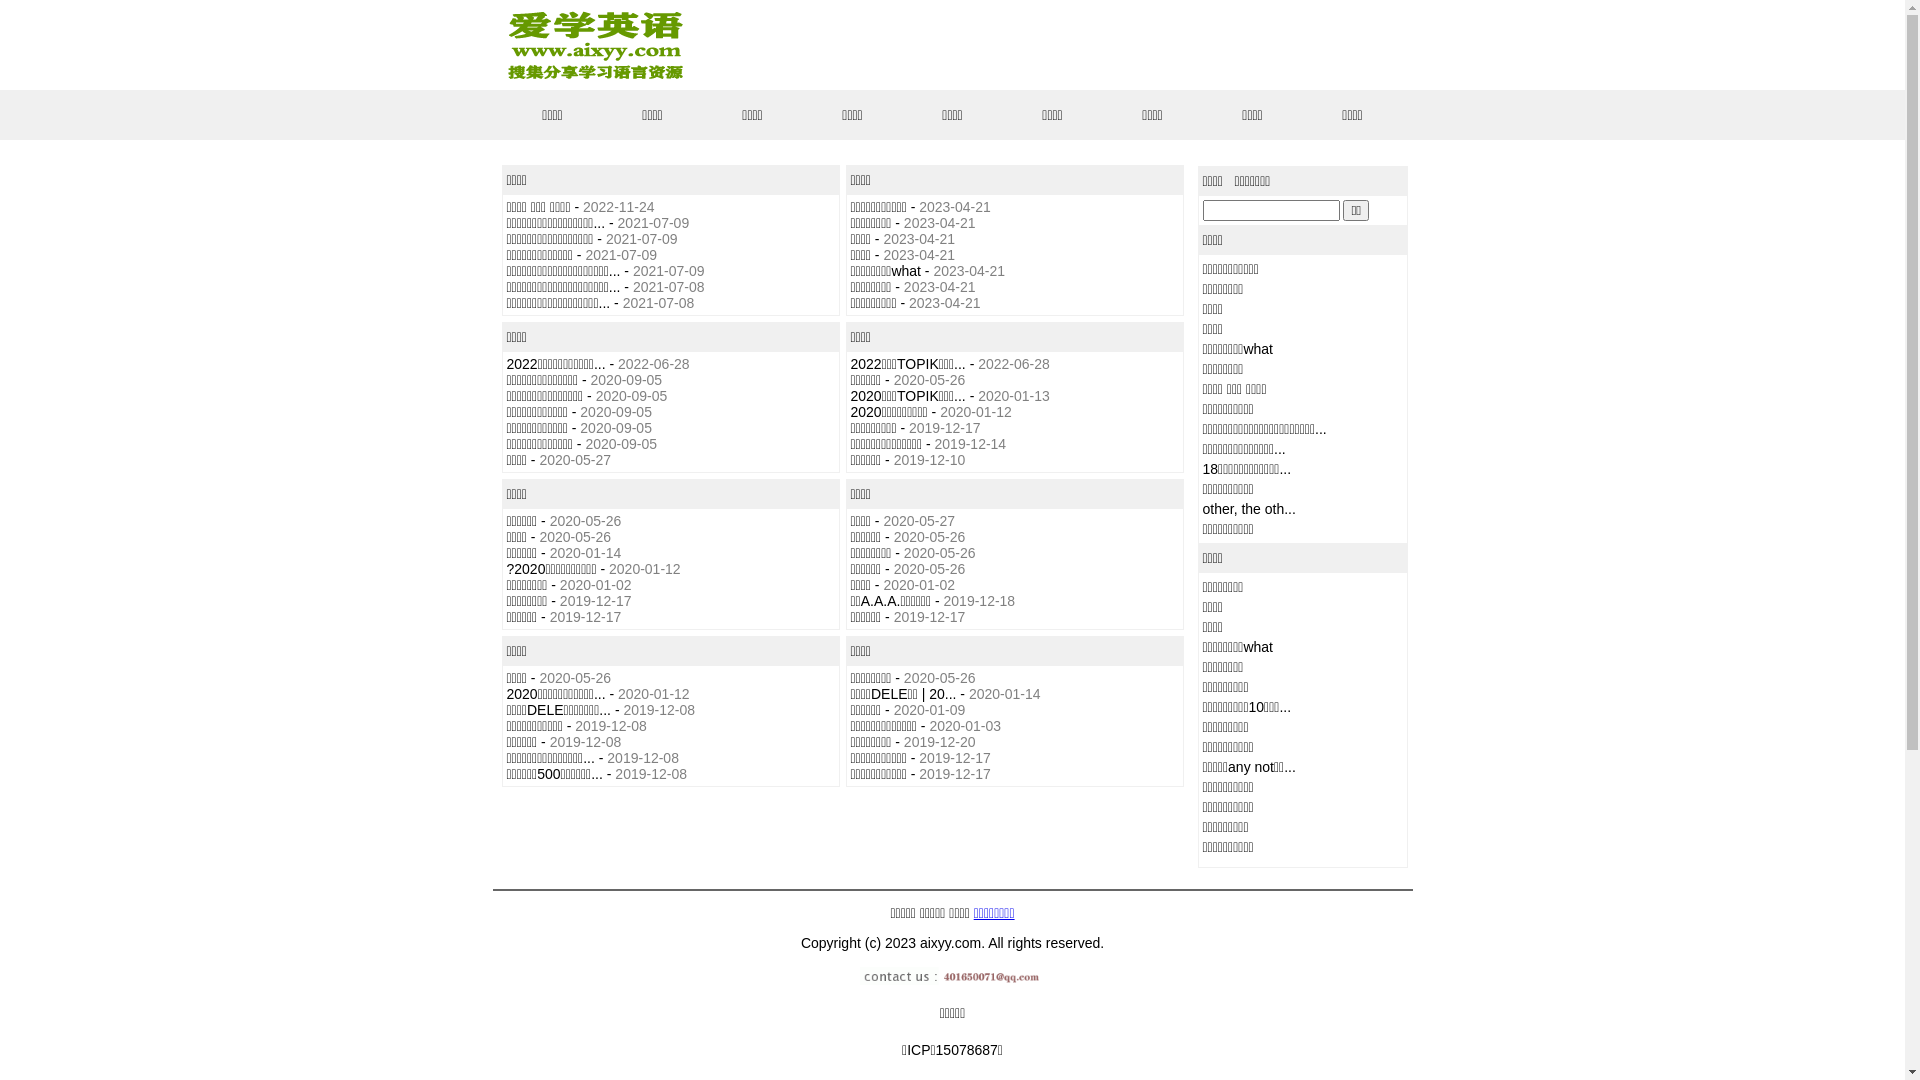 Image resolution: width=1920 pixels, height=1080 pixels. What do you see at coordinates (1248, 509) in the screenshot?
I see `other, the oth...` at bounding box center [1248, 509].